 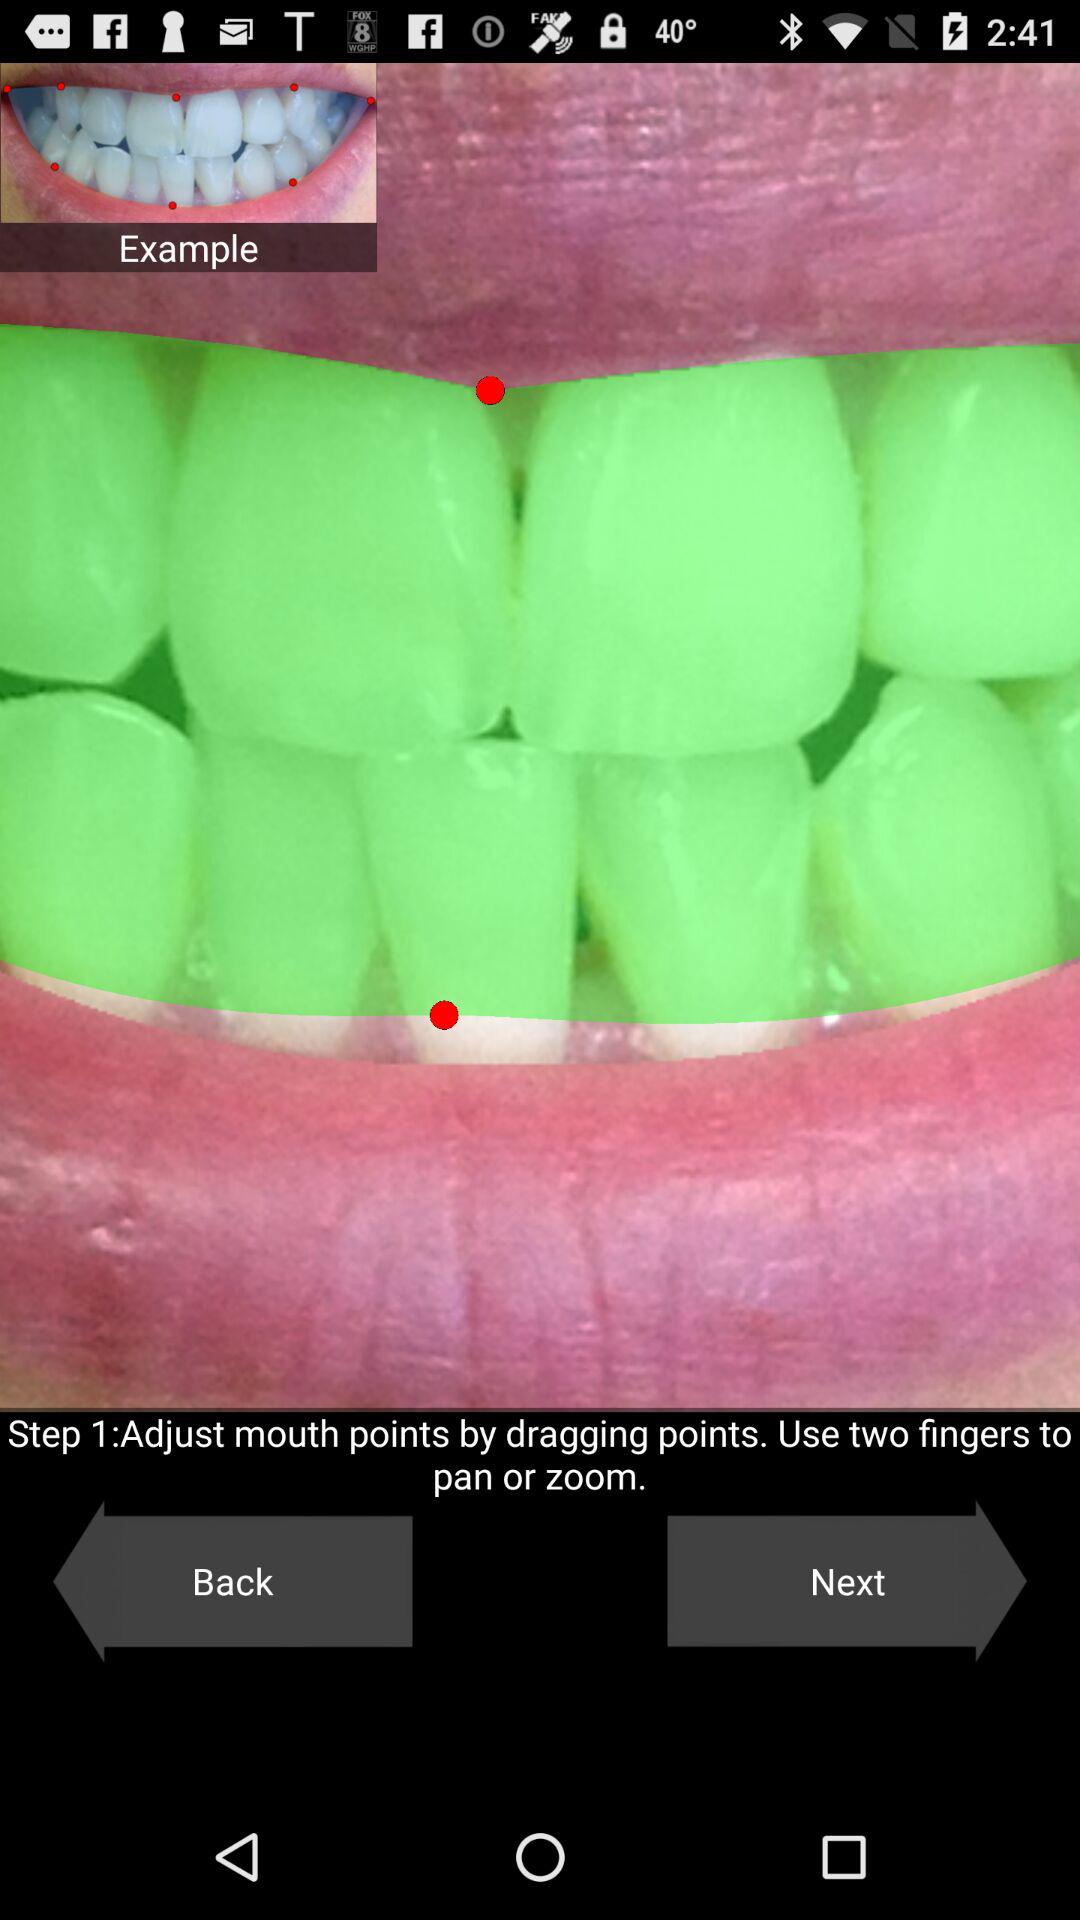 I want to click on turn off the next item, so click(x=847, y=1581).